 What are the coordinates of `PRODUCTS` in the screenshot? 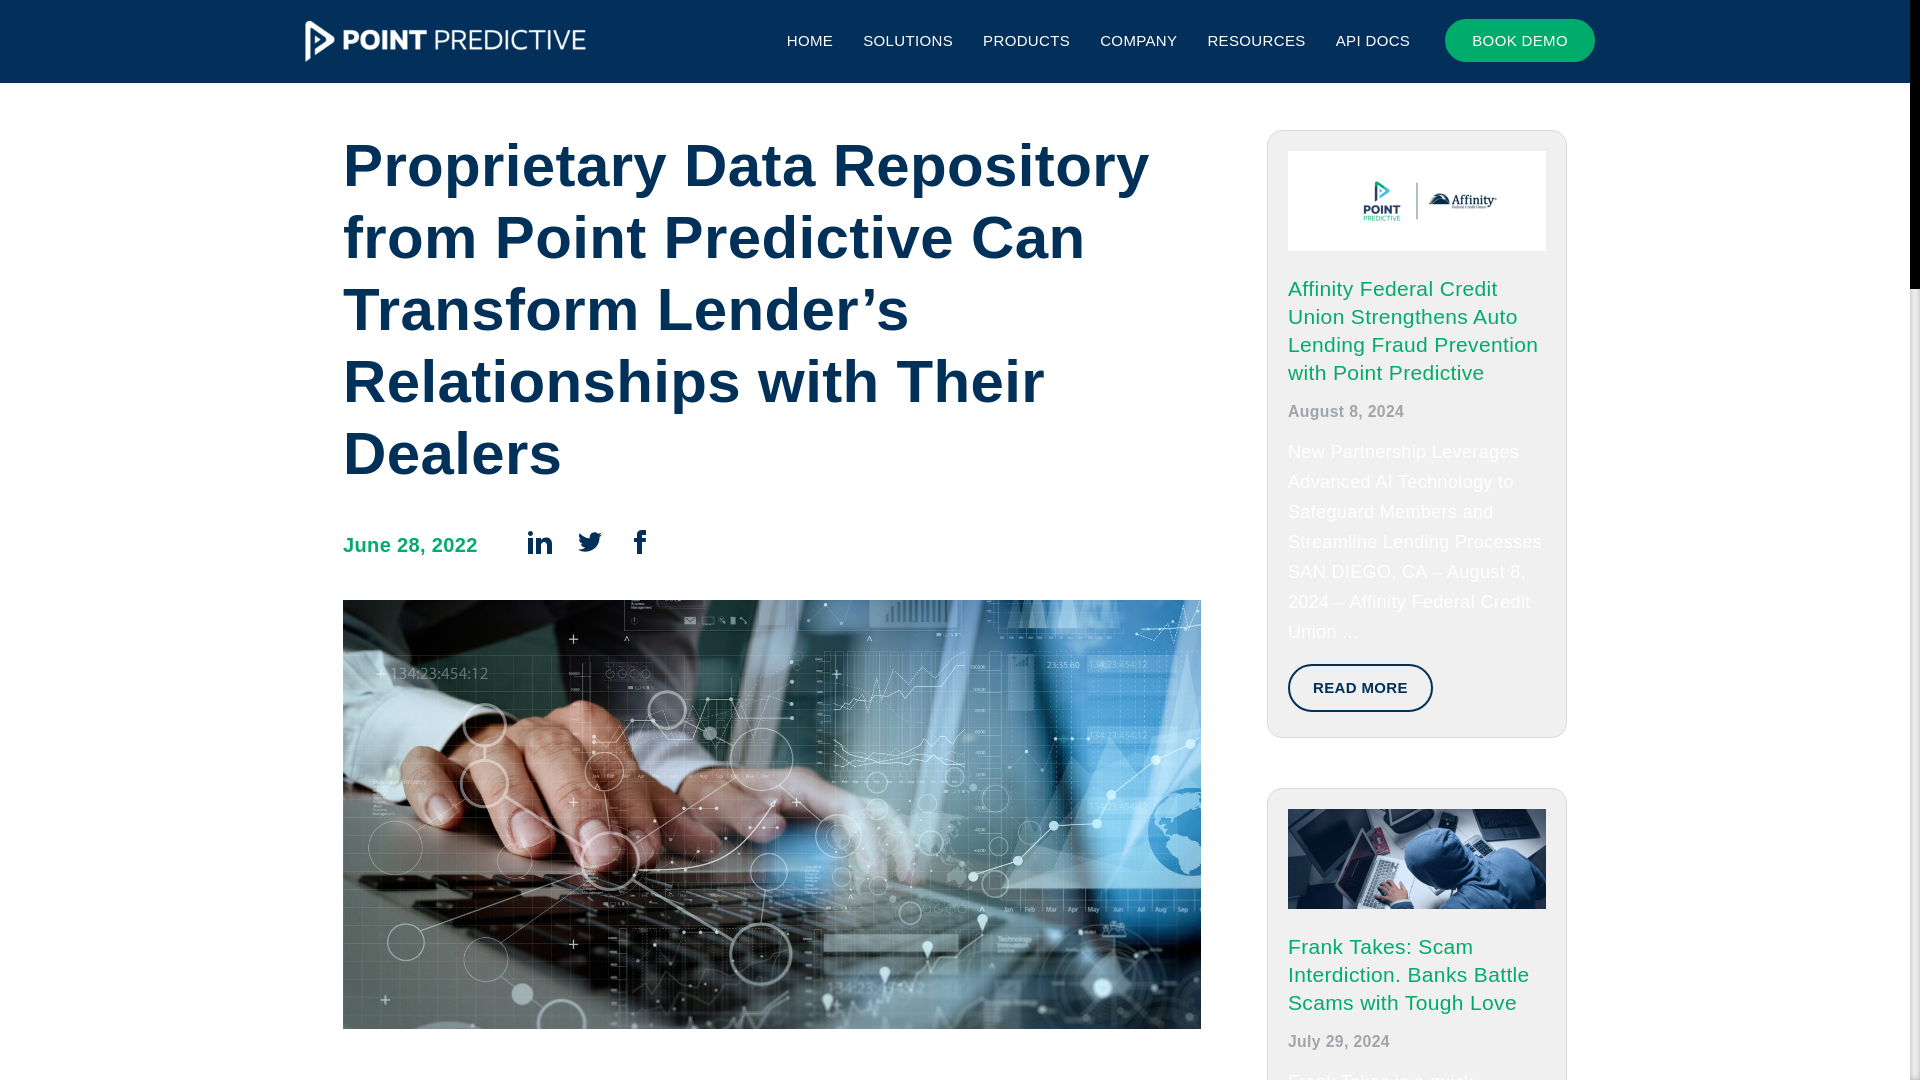 It's located at (1026, 40).